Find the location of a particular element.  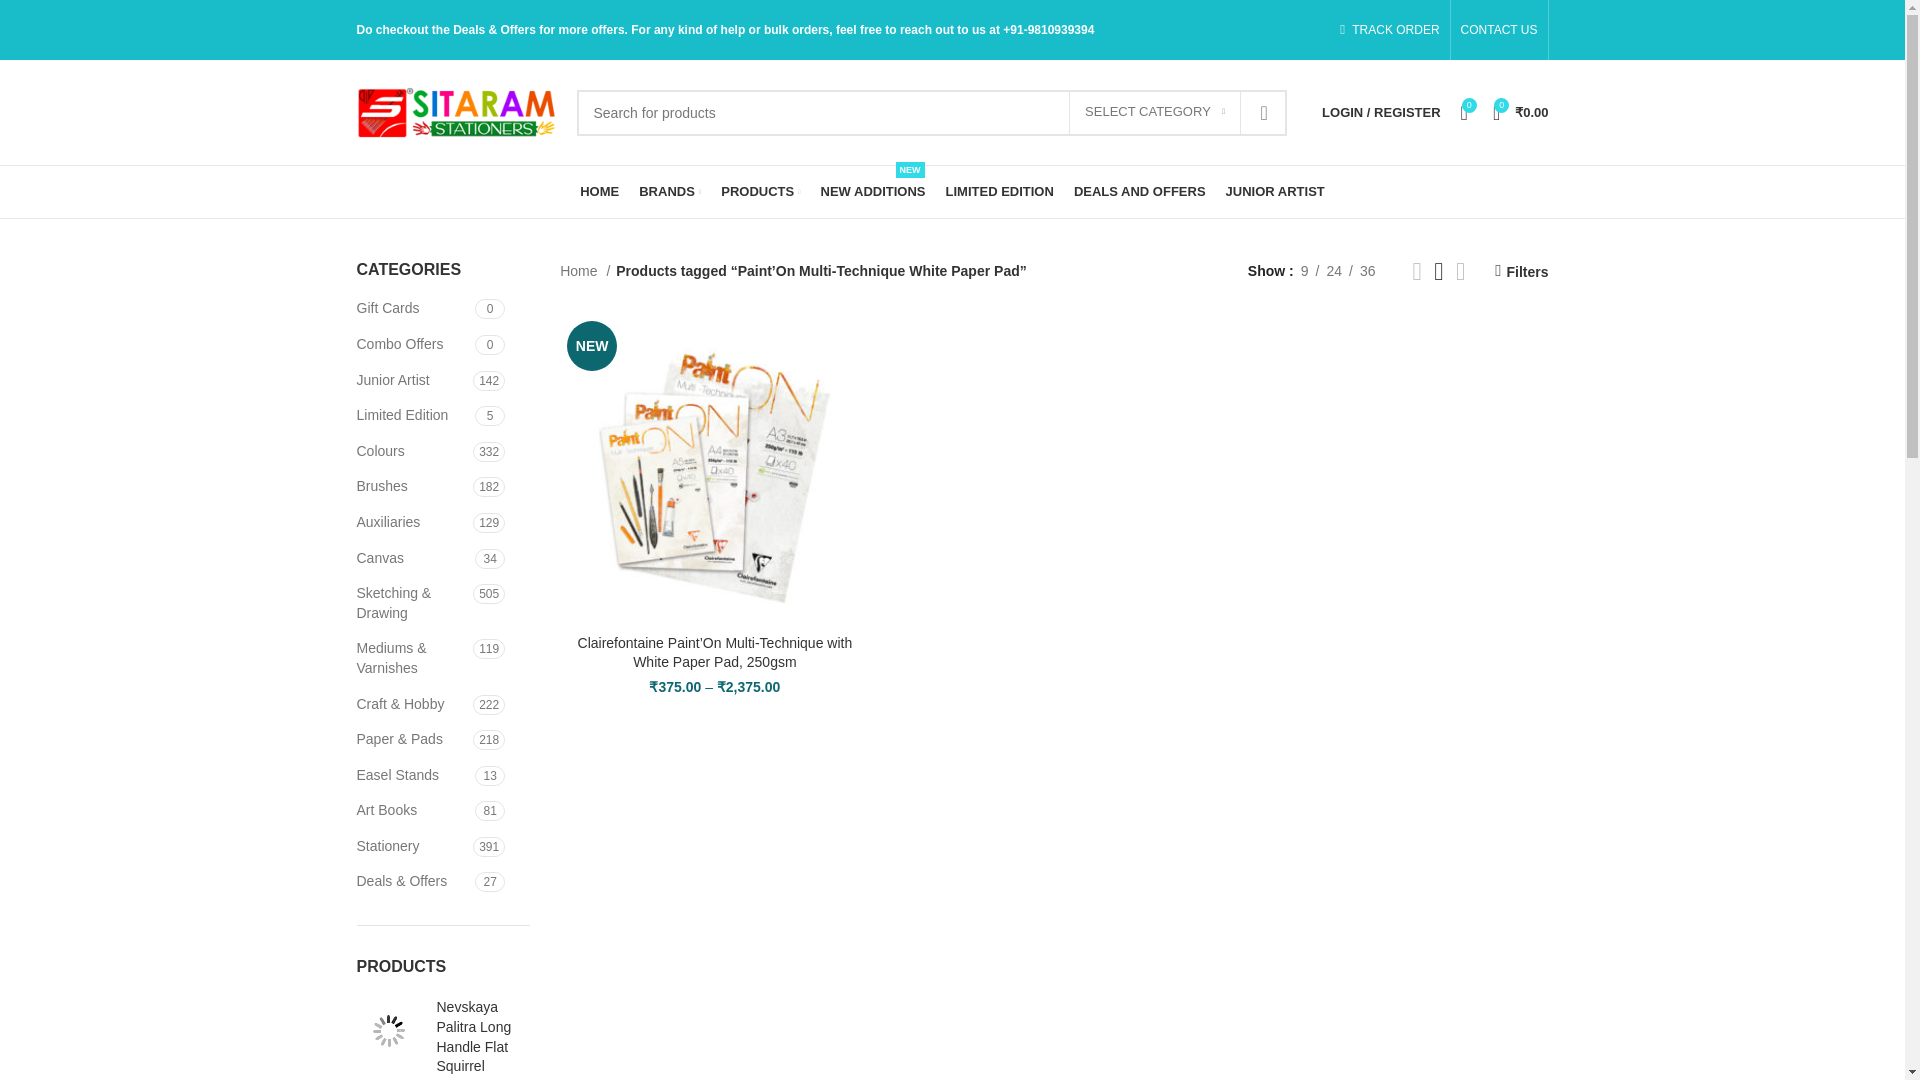

Search for products is located at coordinates (931, 112).